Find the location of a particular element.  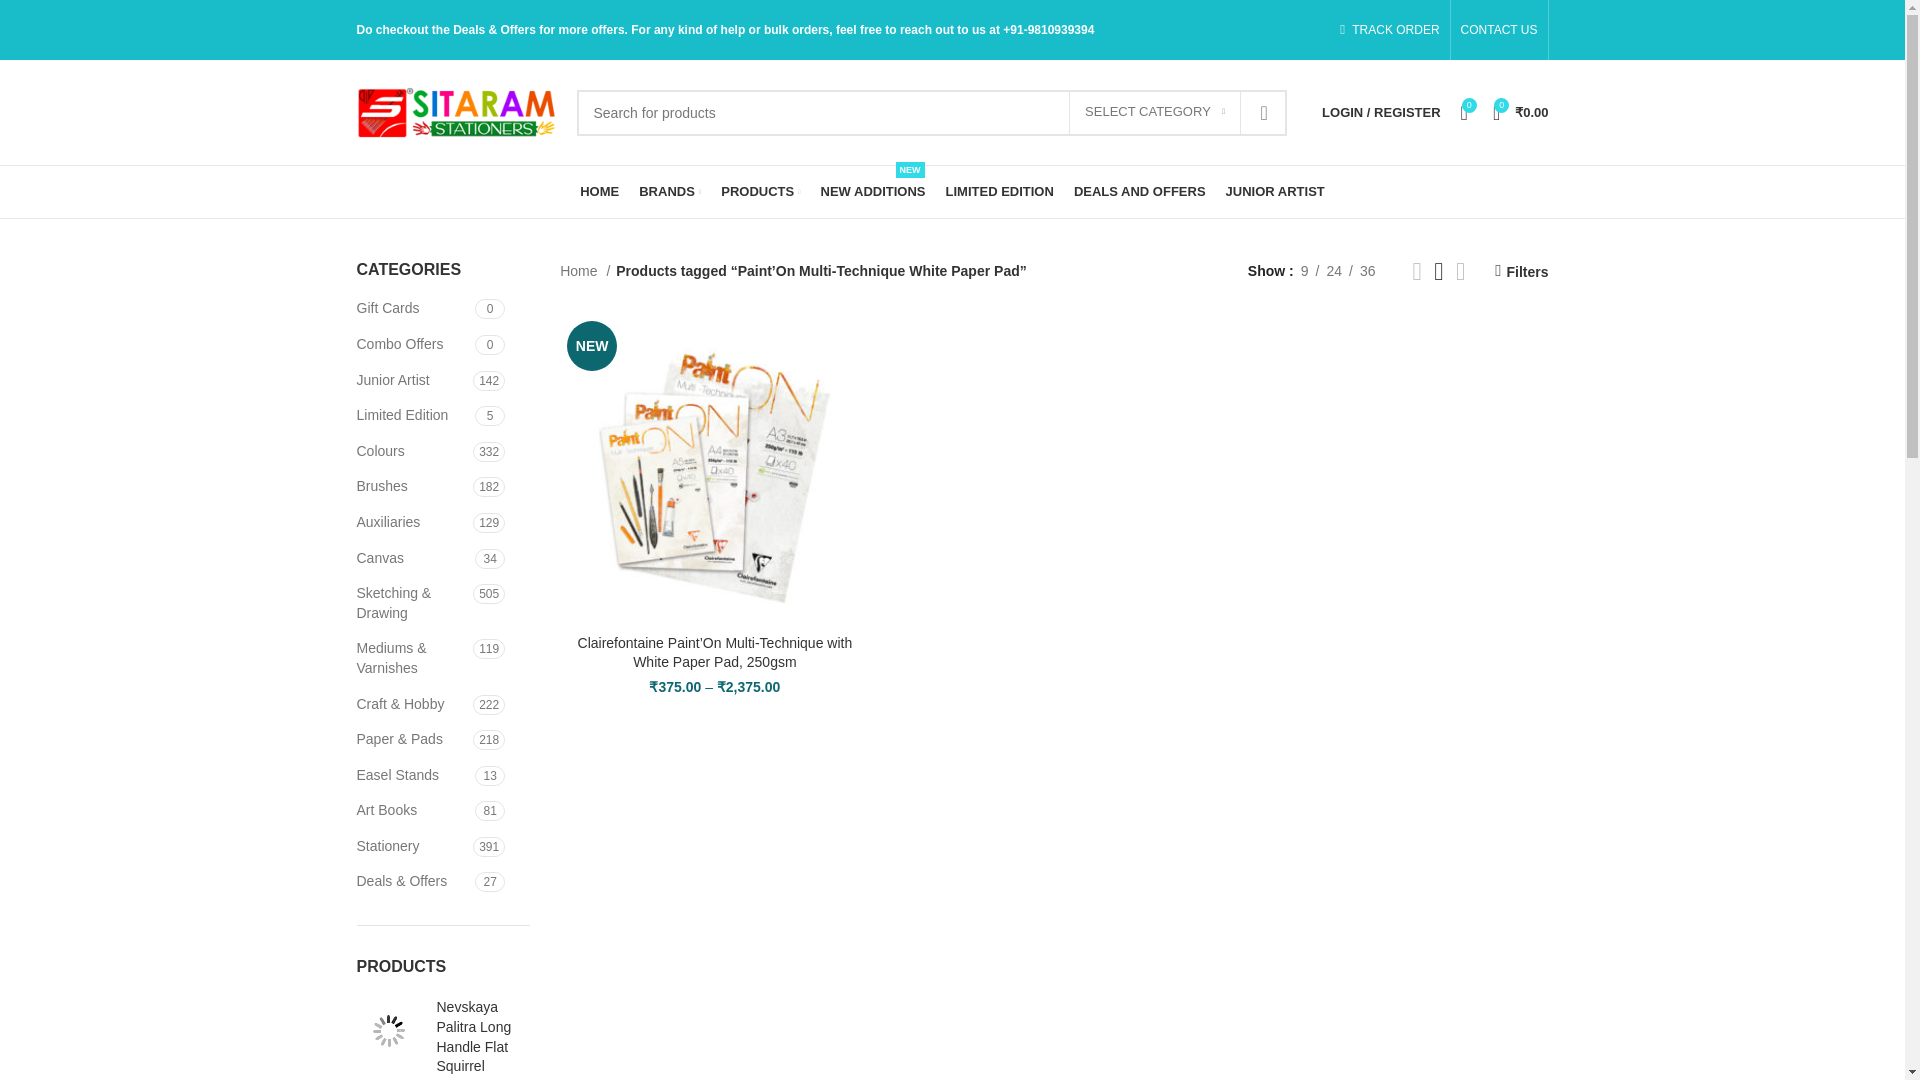

Search for products is located at coordinates (931, 112).